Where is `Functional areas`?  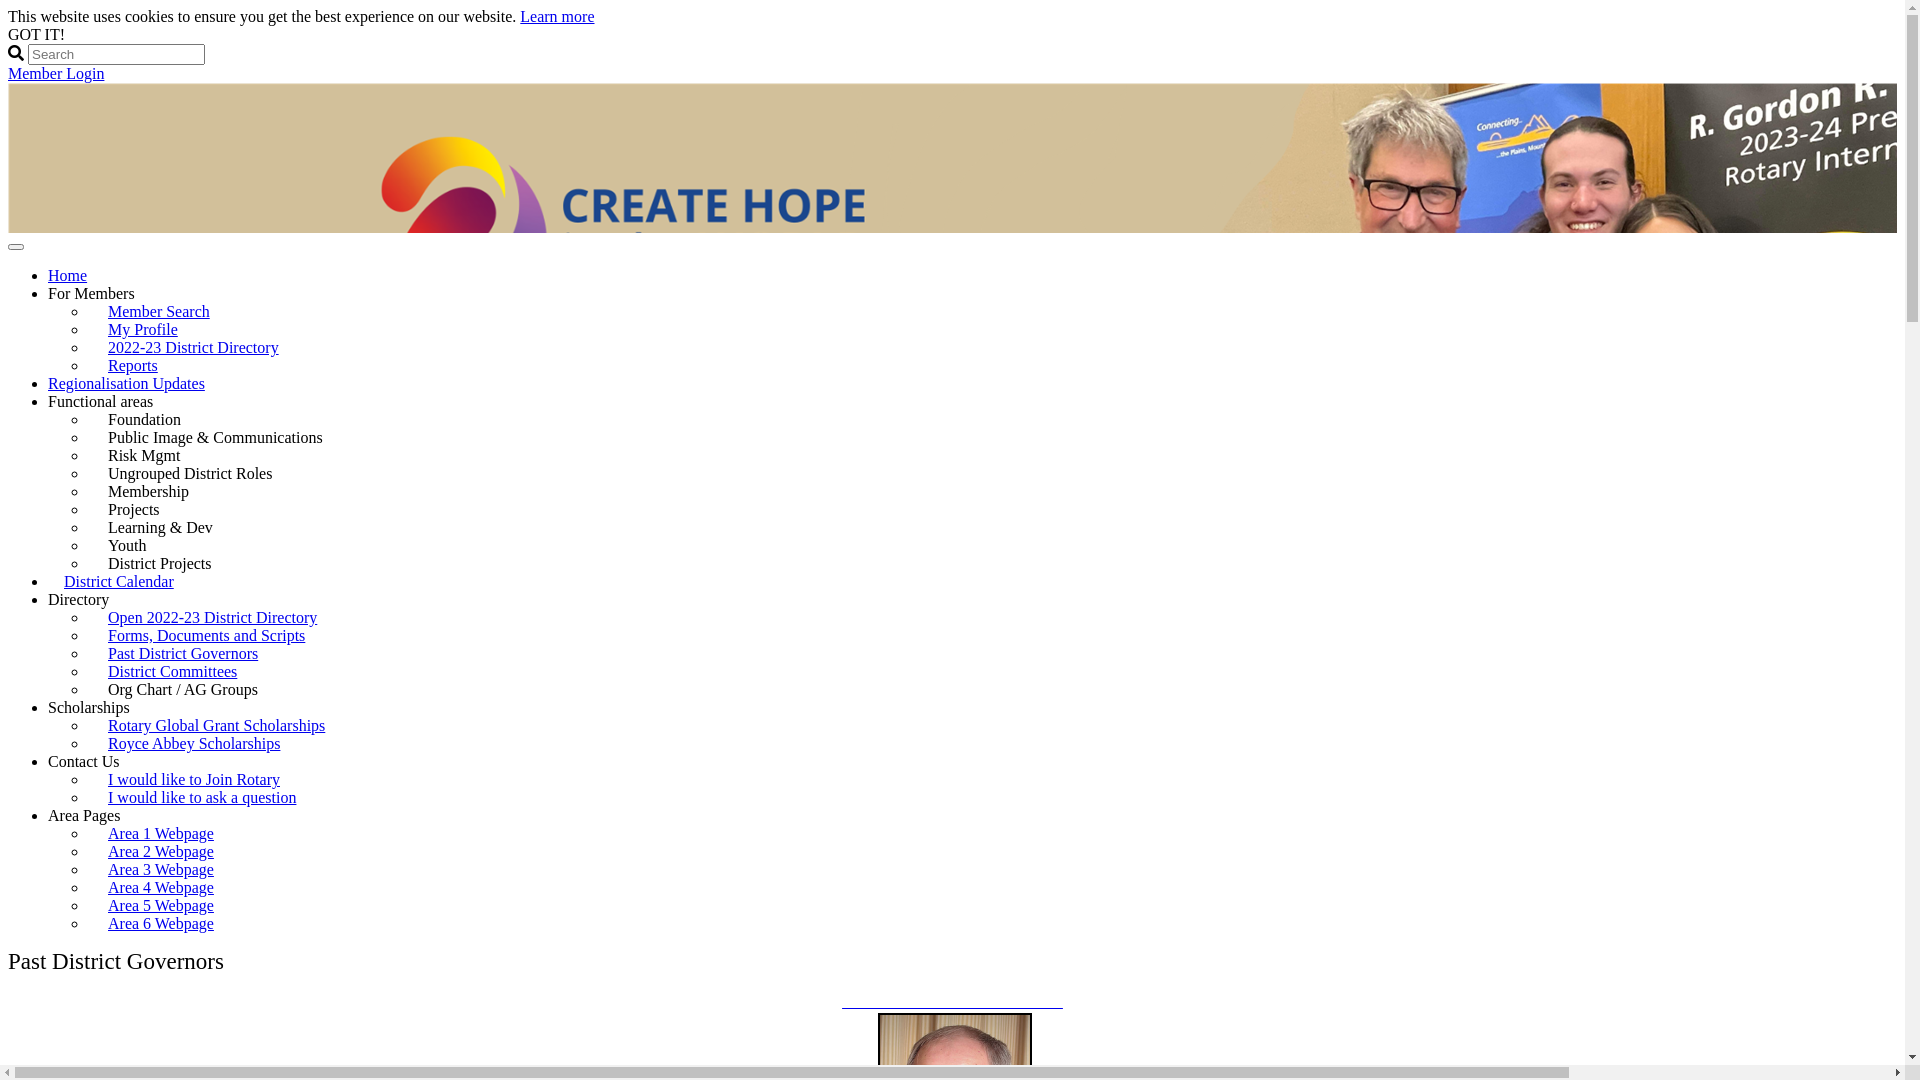 Functional areas is located at coordinates (100, 402).